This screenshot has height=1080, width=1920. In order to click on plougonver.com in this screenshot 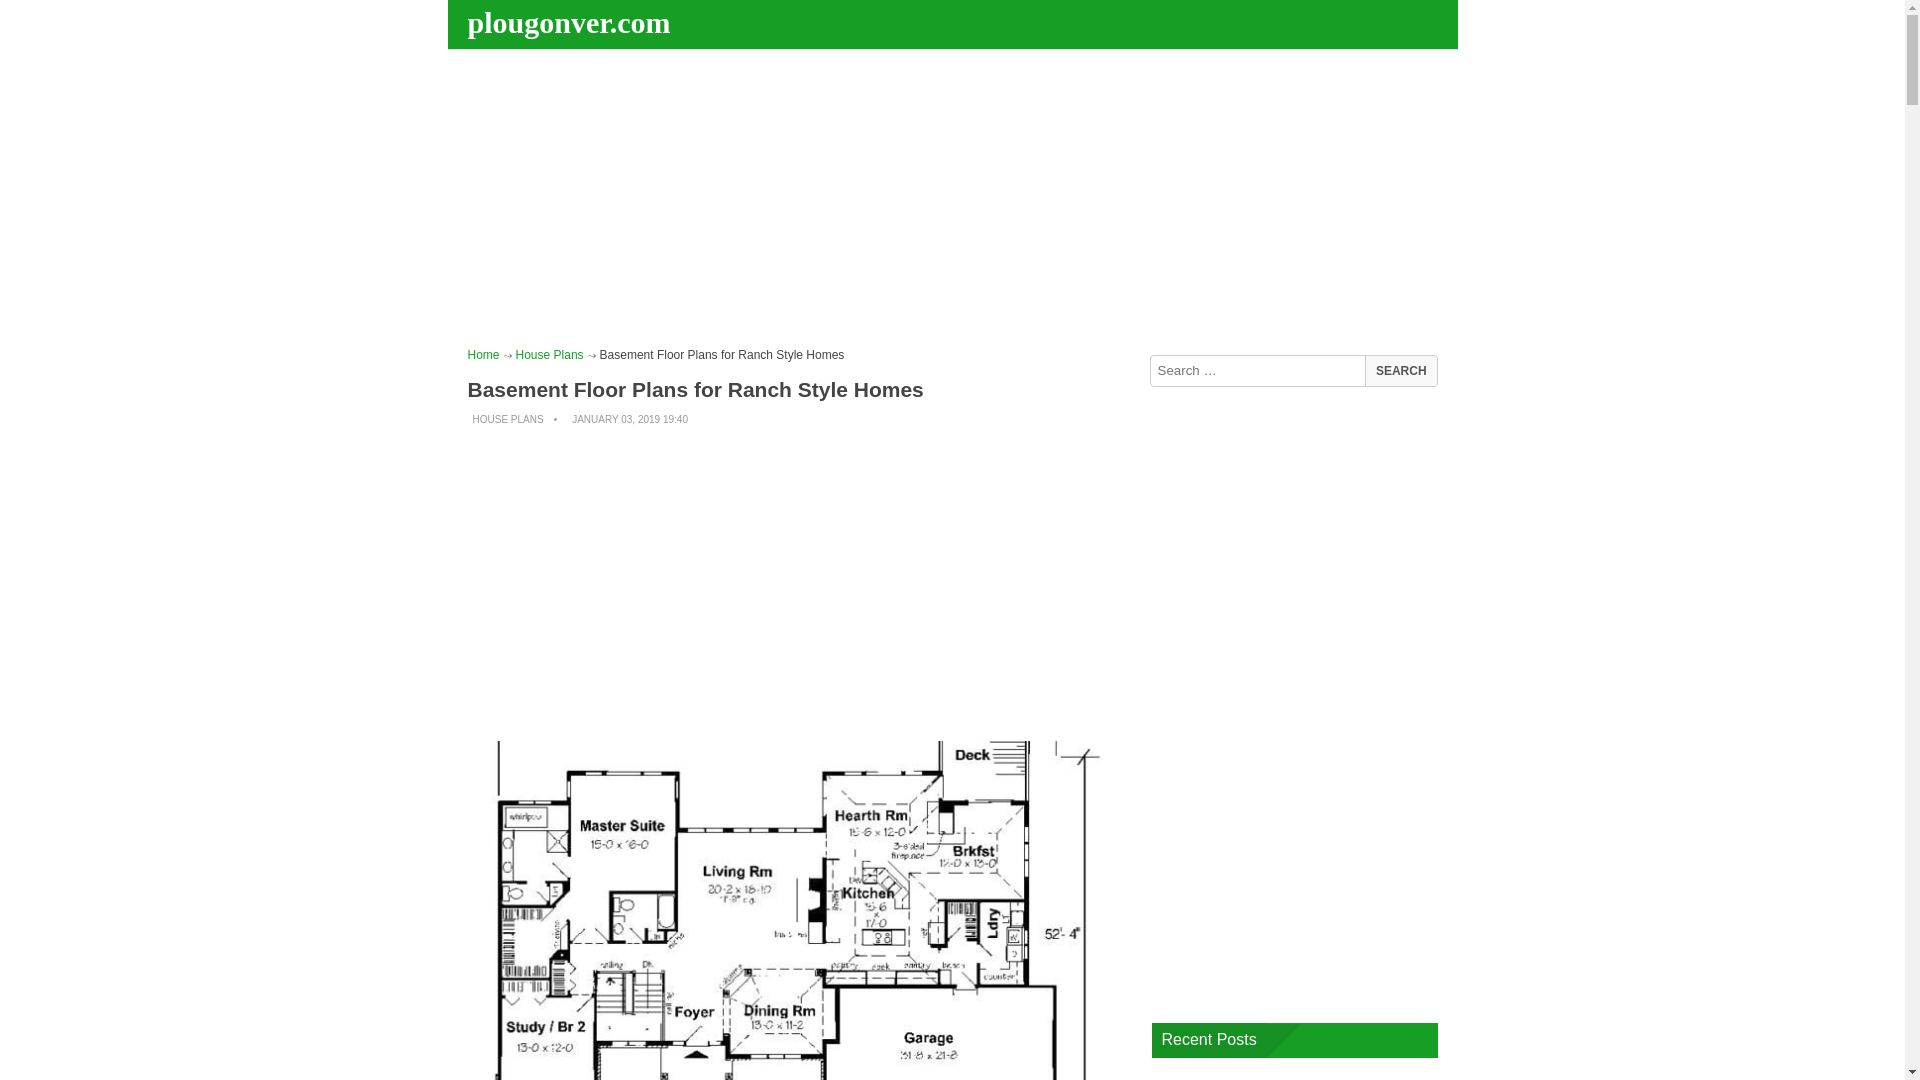, I will do `click(572, 22)`.